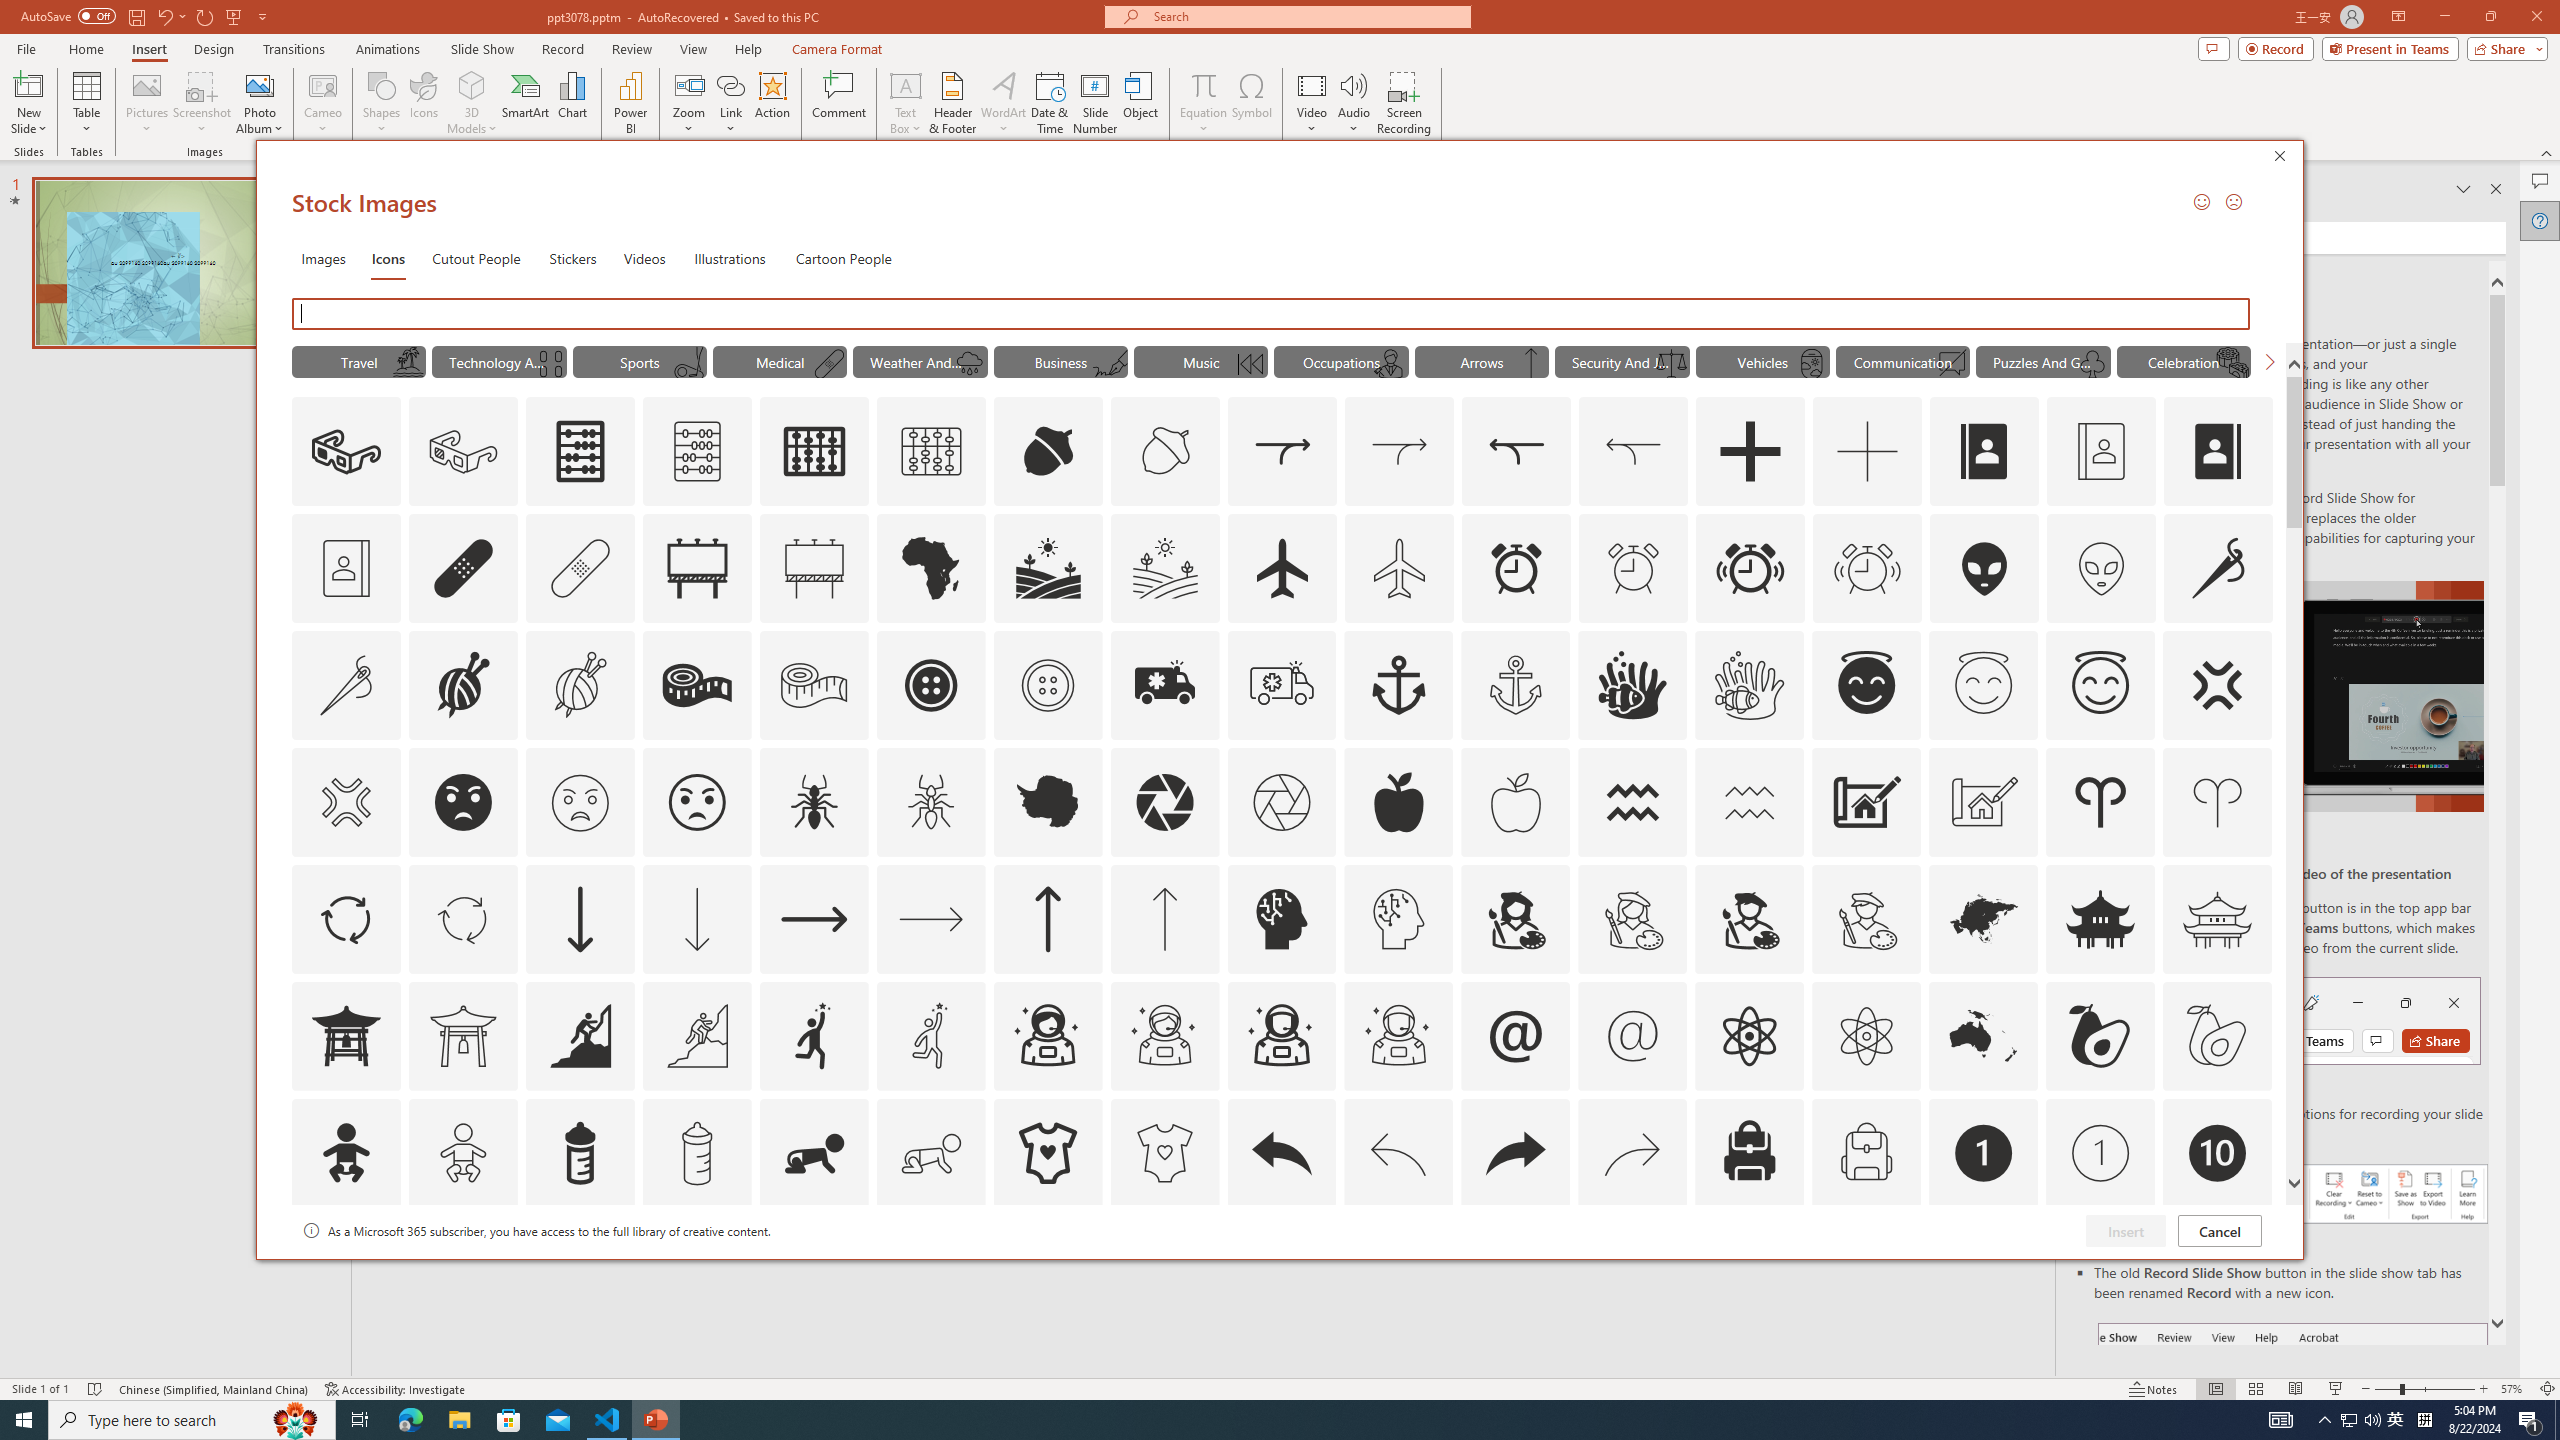  Describe the element at coordinates (1341, 361) in the screenshot. I see `"Occupations" Icons.` at that location.